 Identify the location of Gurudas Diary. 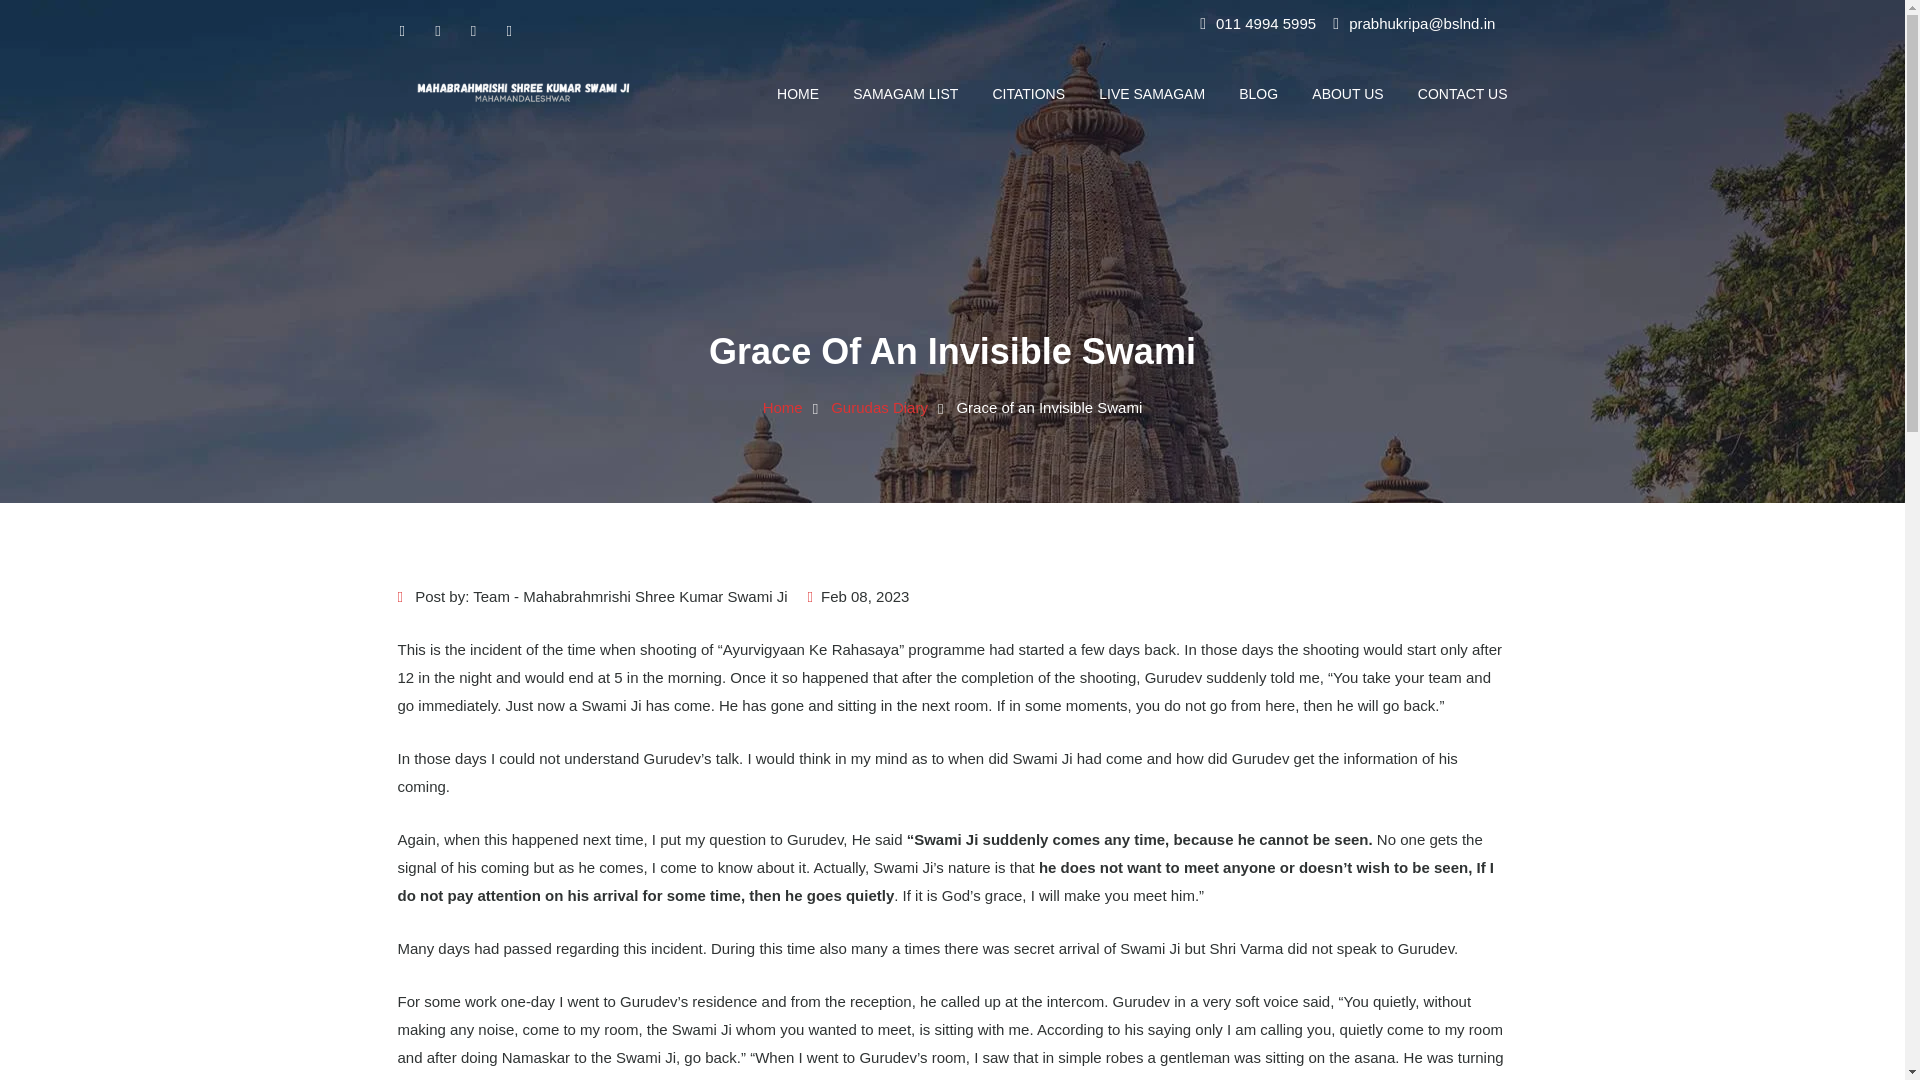
(879, 406).